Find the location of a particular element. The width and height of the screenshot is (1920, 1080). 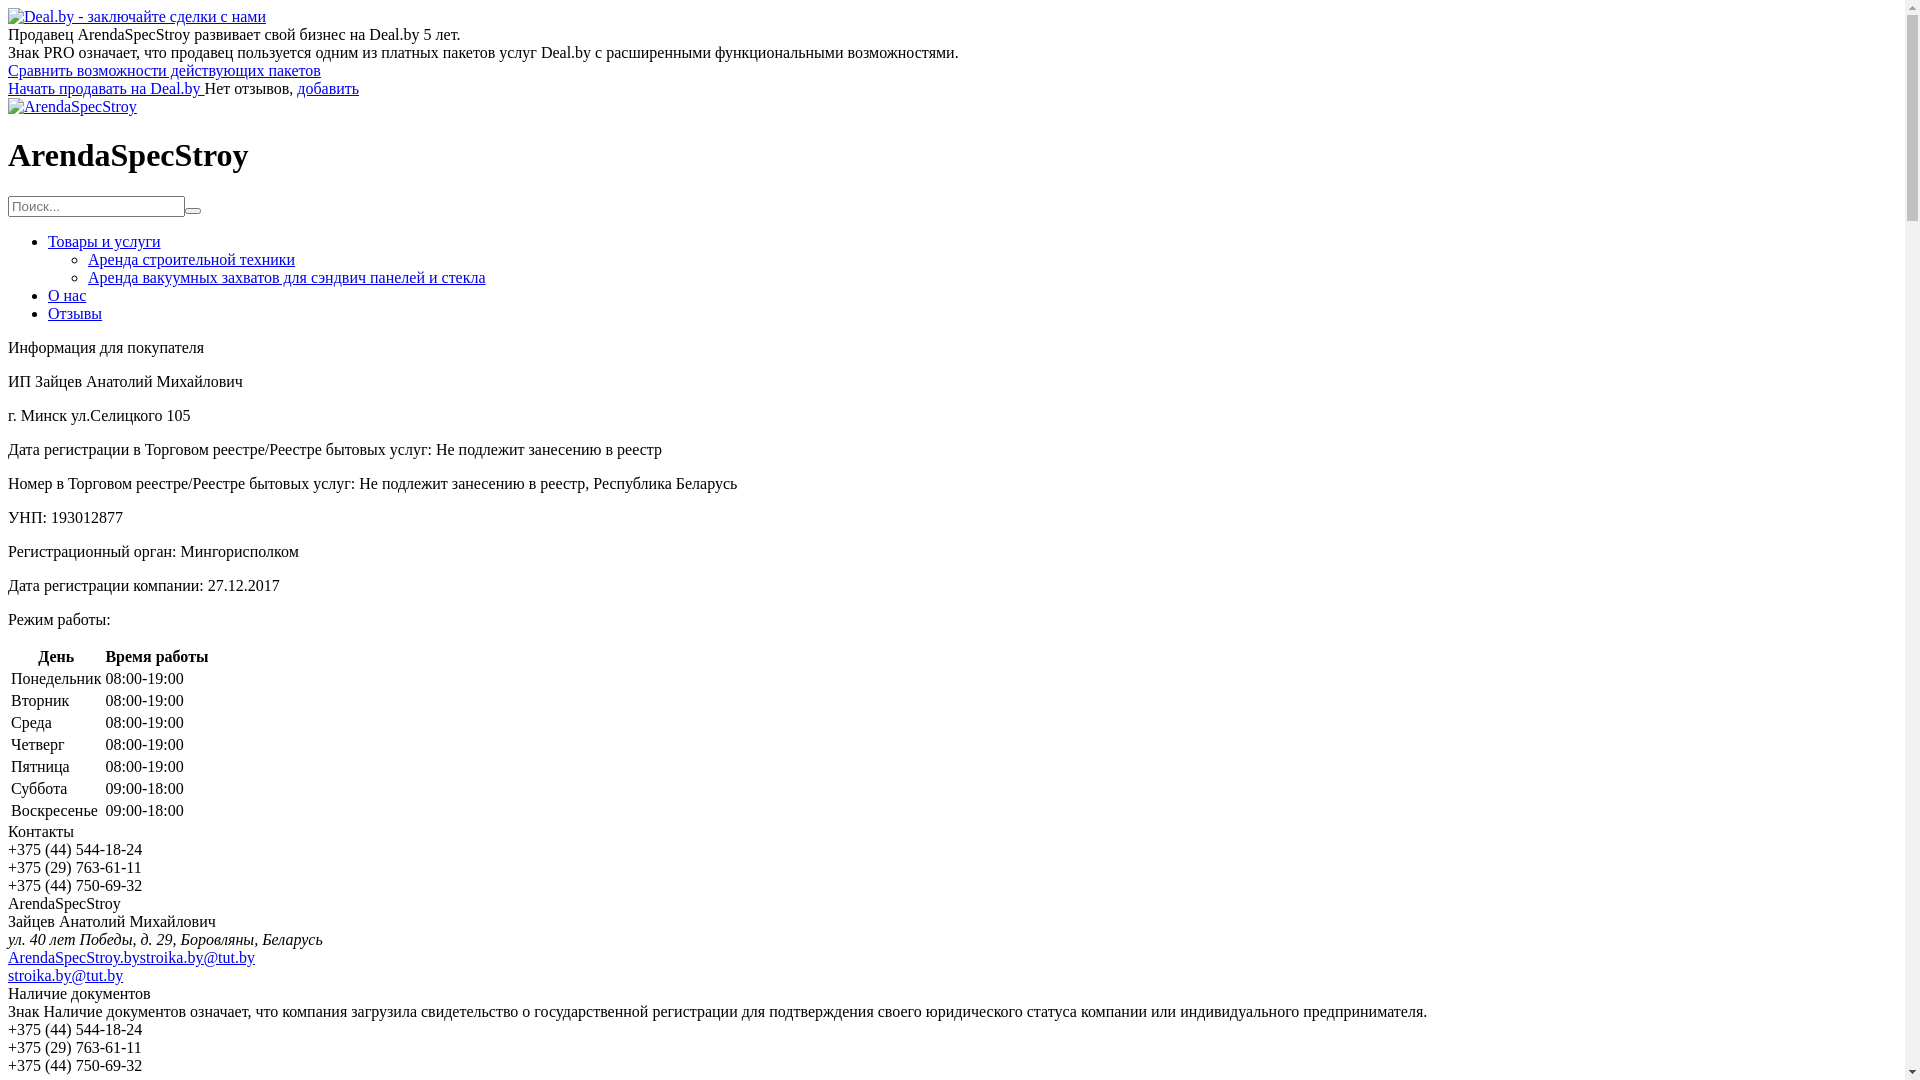

ArendaSpecStroy is located at coordinates (72, 106).